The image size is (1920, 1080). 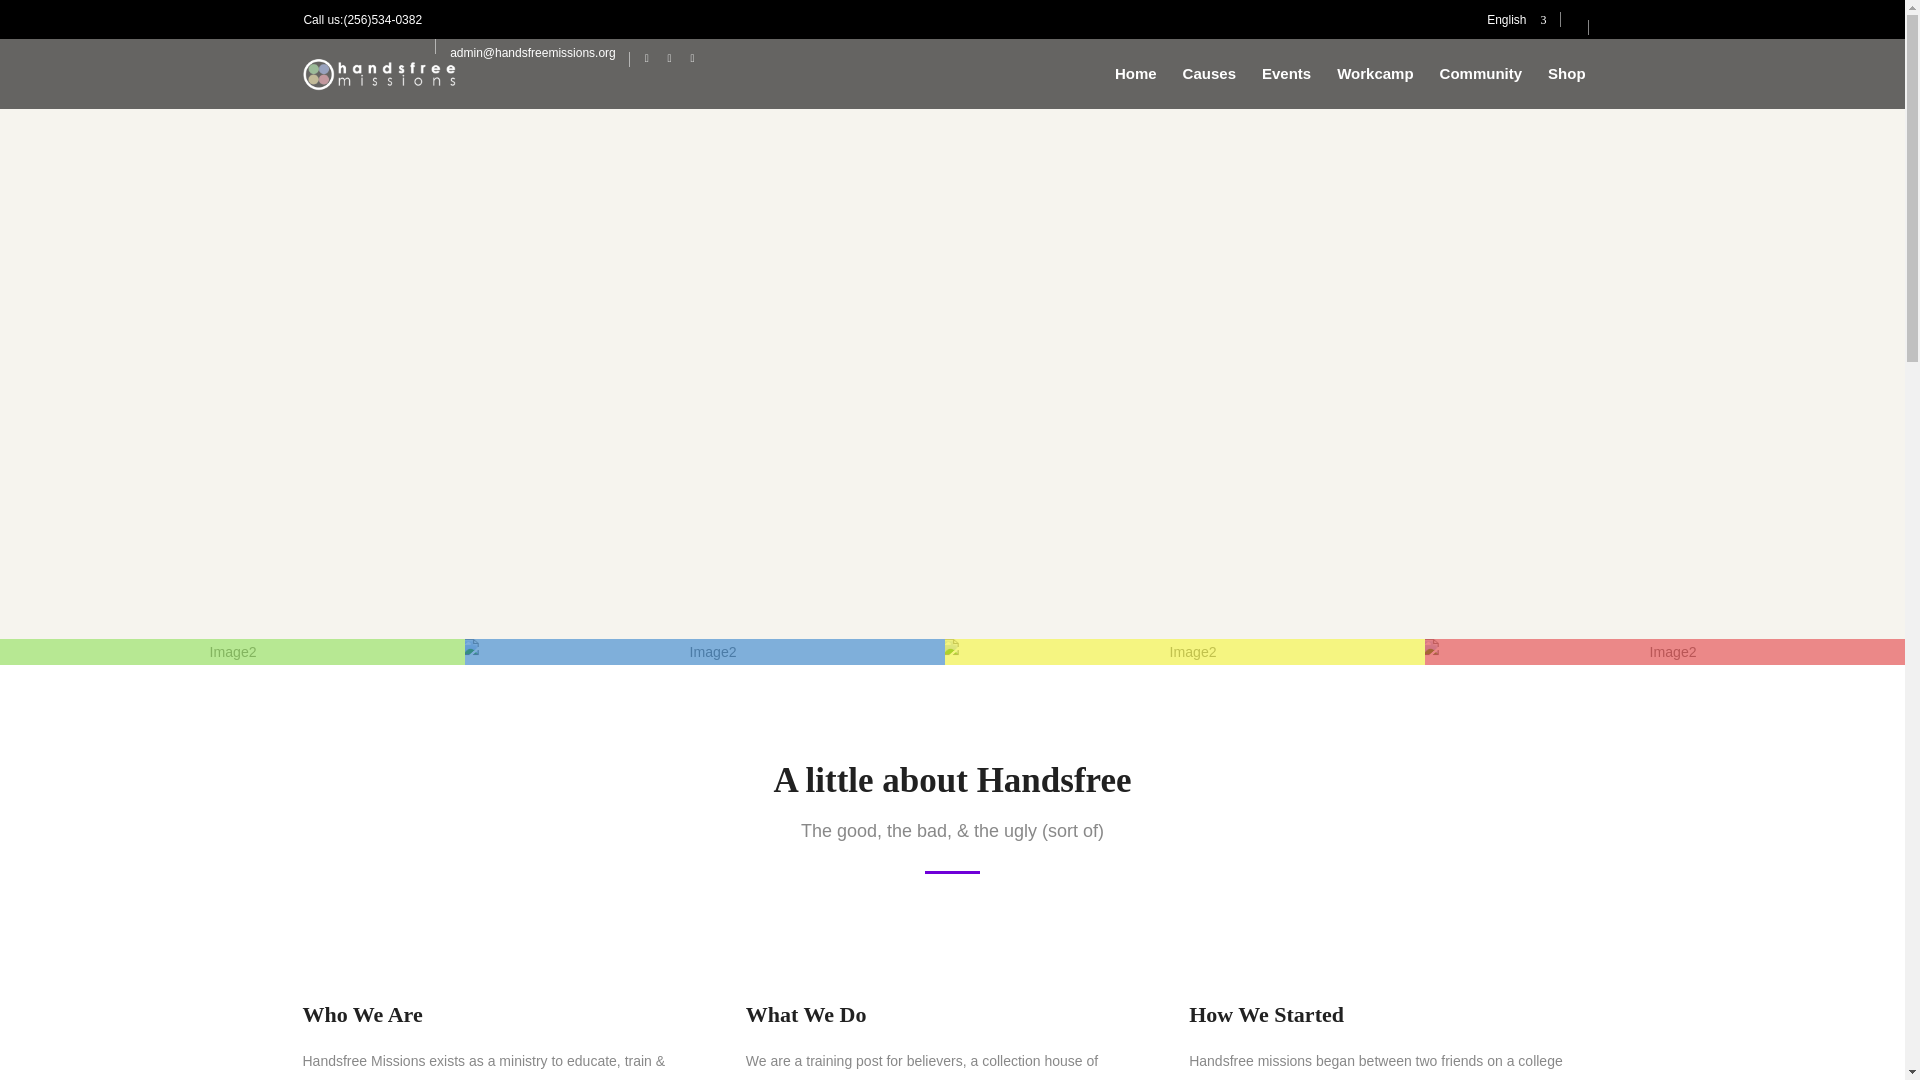 What do you see at coordinates (1481, 73) in the screenshot?
I see `Community` at bounding box center [1481, 73].